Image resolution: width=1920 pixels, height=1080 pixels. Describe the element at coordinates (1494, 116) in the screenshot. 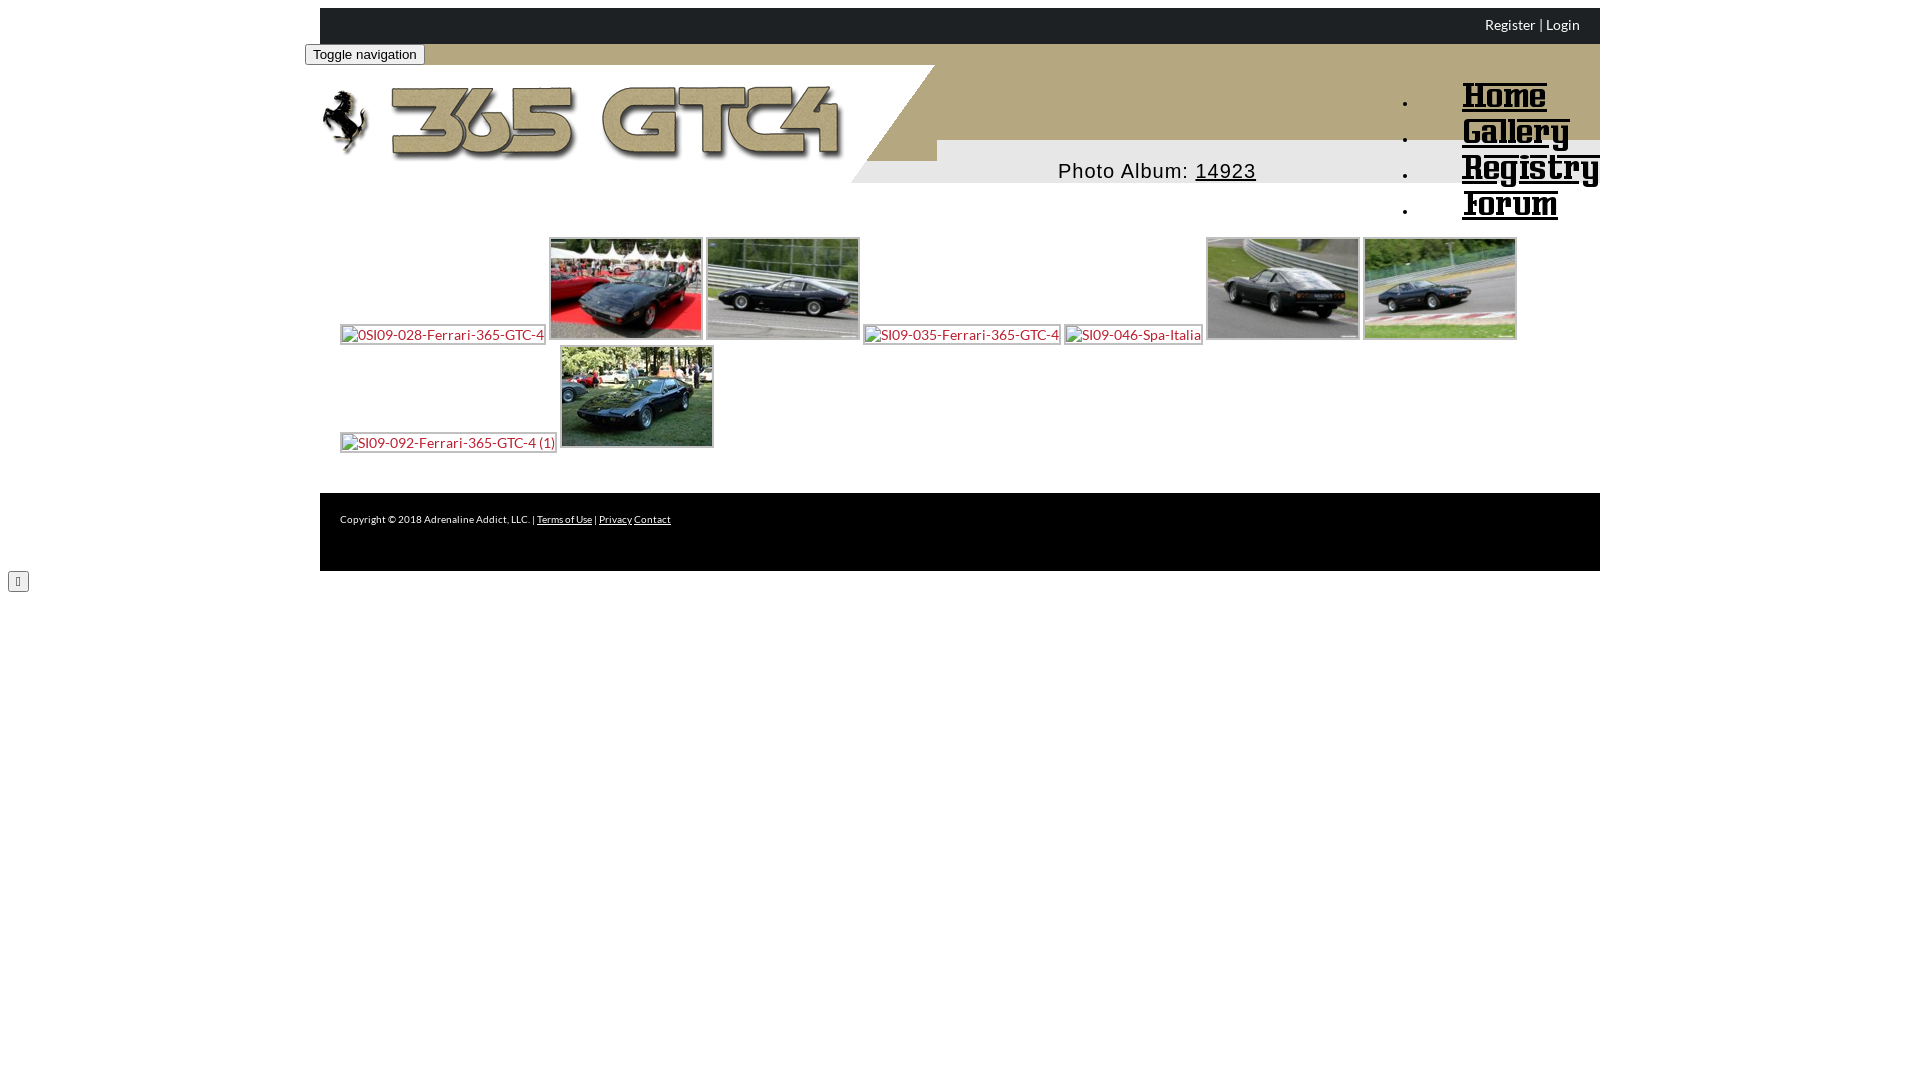

I see `Gallery` at that location.